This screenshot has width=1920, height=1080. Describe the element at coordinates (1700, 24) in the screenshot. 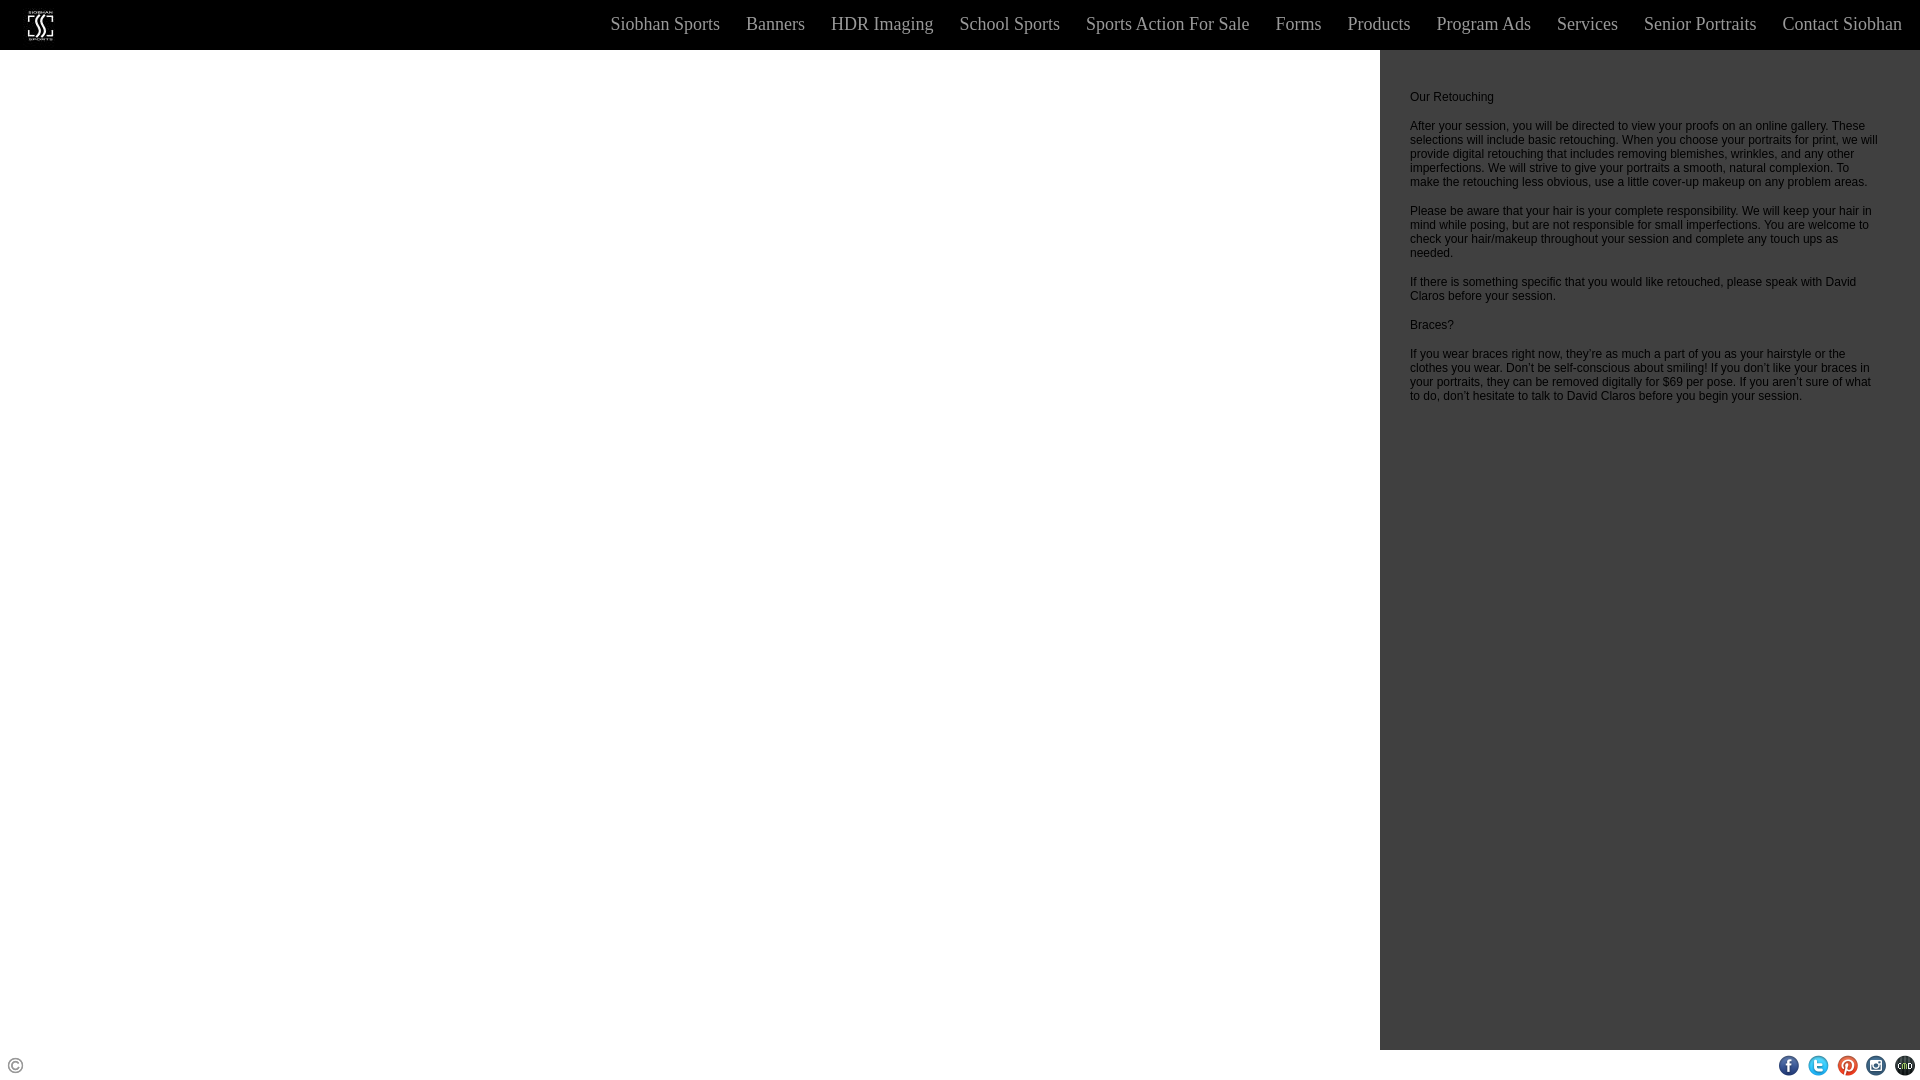

I see `Senior Portraits` at that location.